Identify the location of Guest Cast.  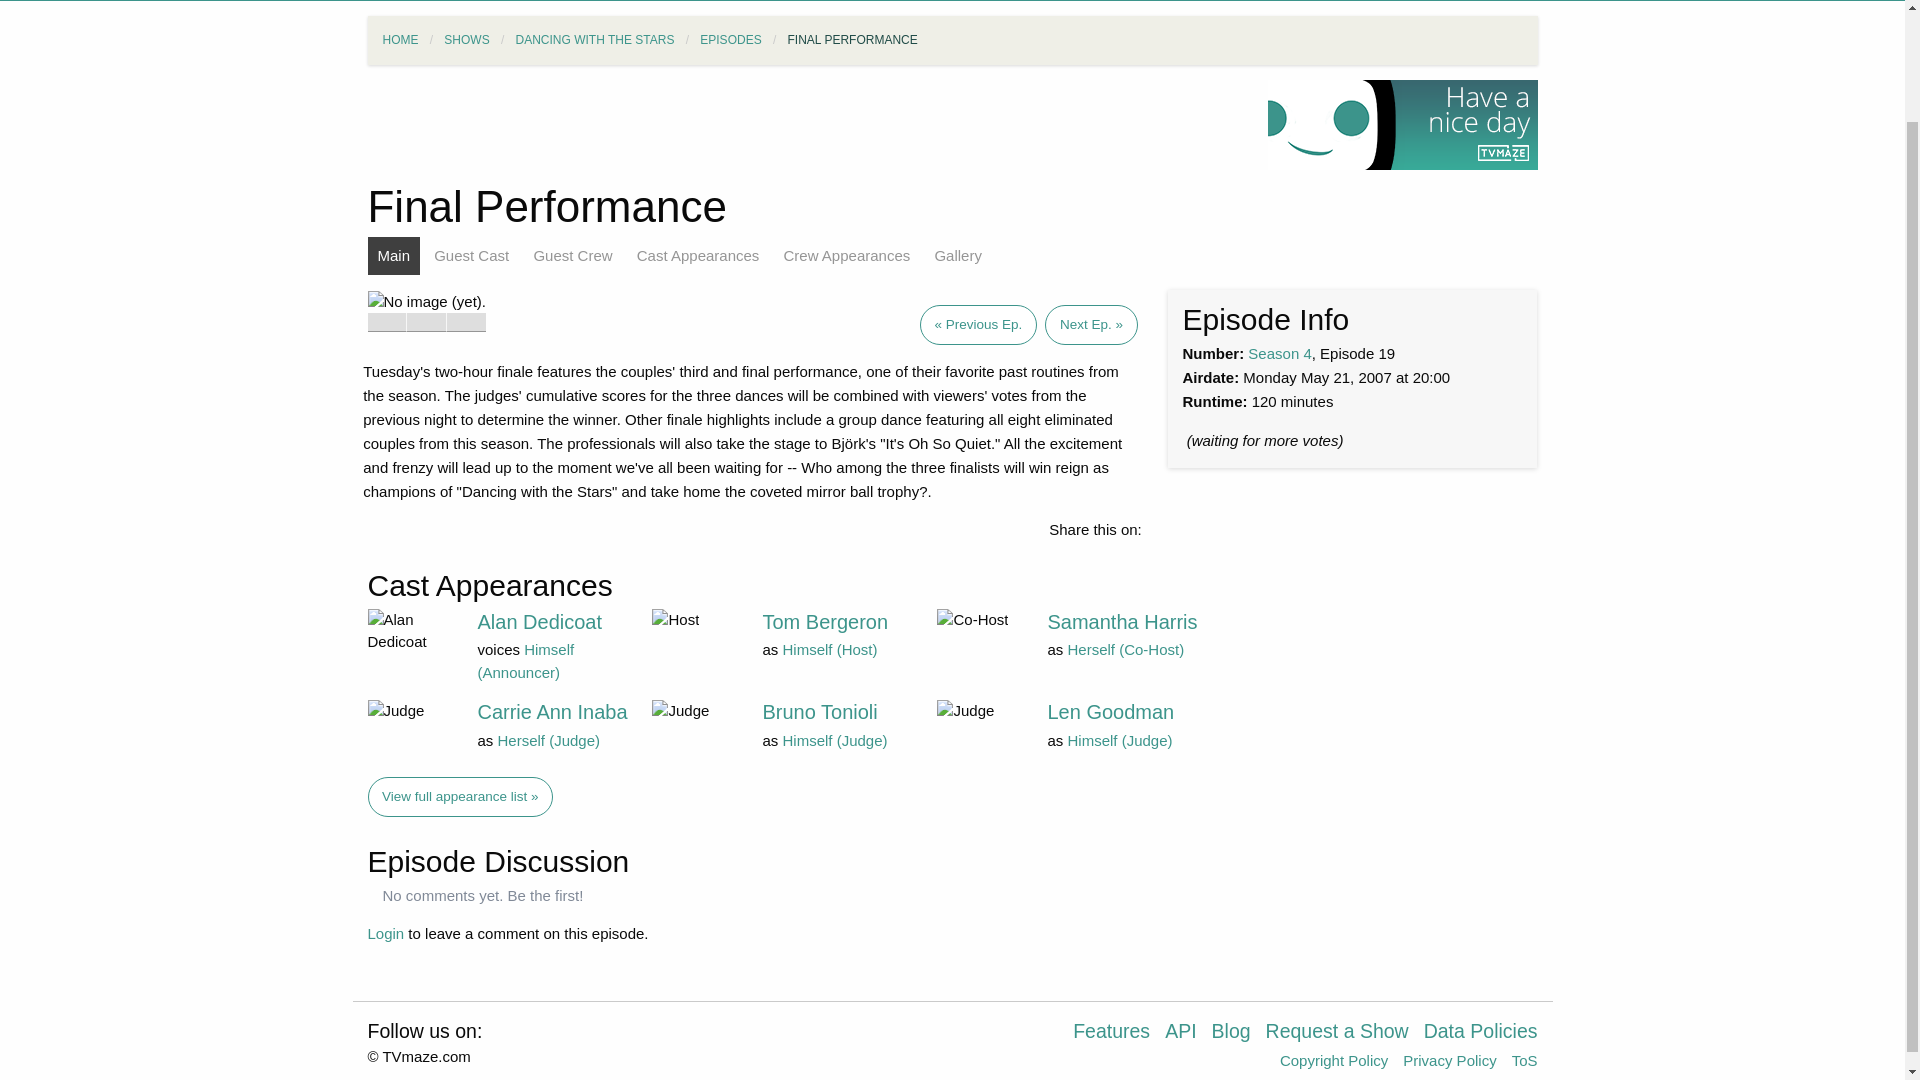
(471, 256).